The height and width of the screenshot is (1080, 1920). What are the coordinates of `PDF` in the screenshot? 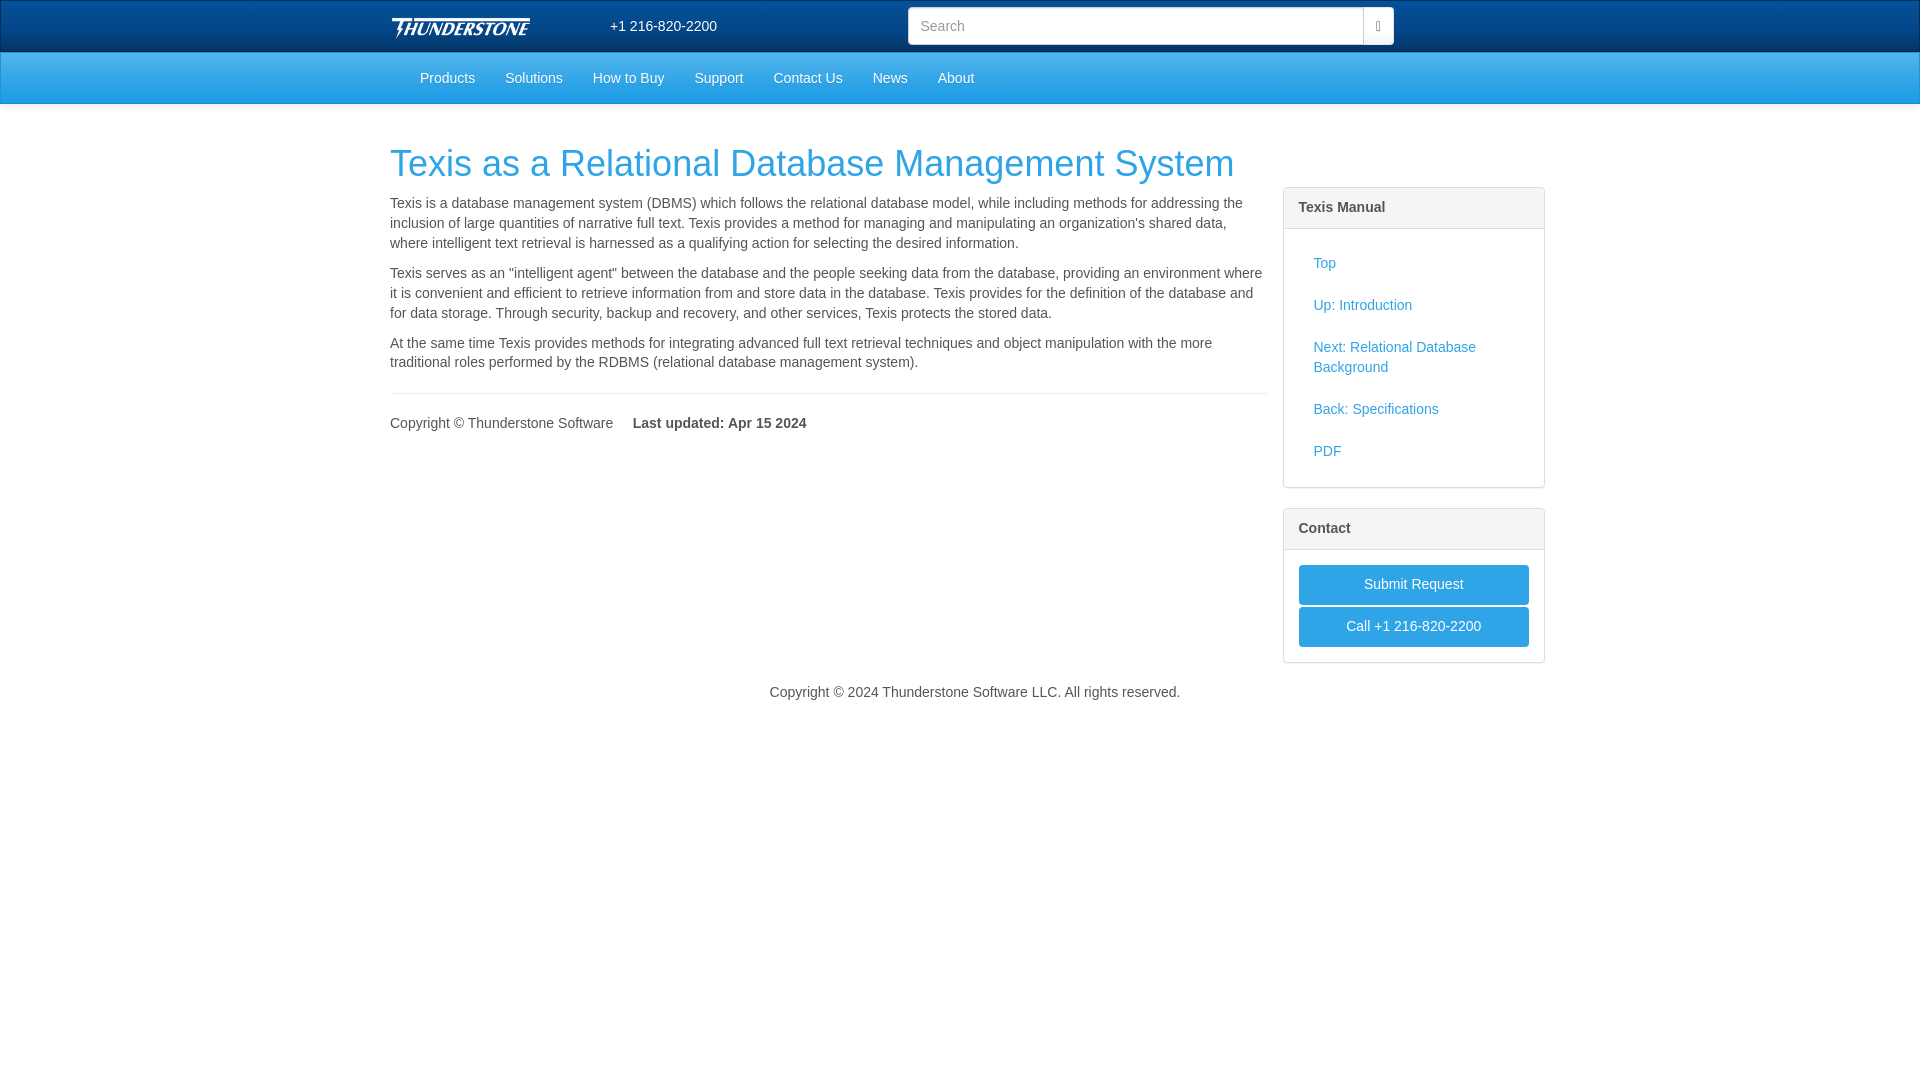 It's located at (1412, 452).